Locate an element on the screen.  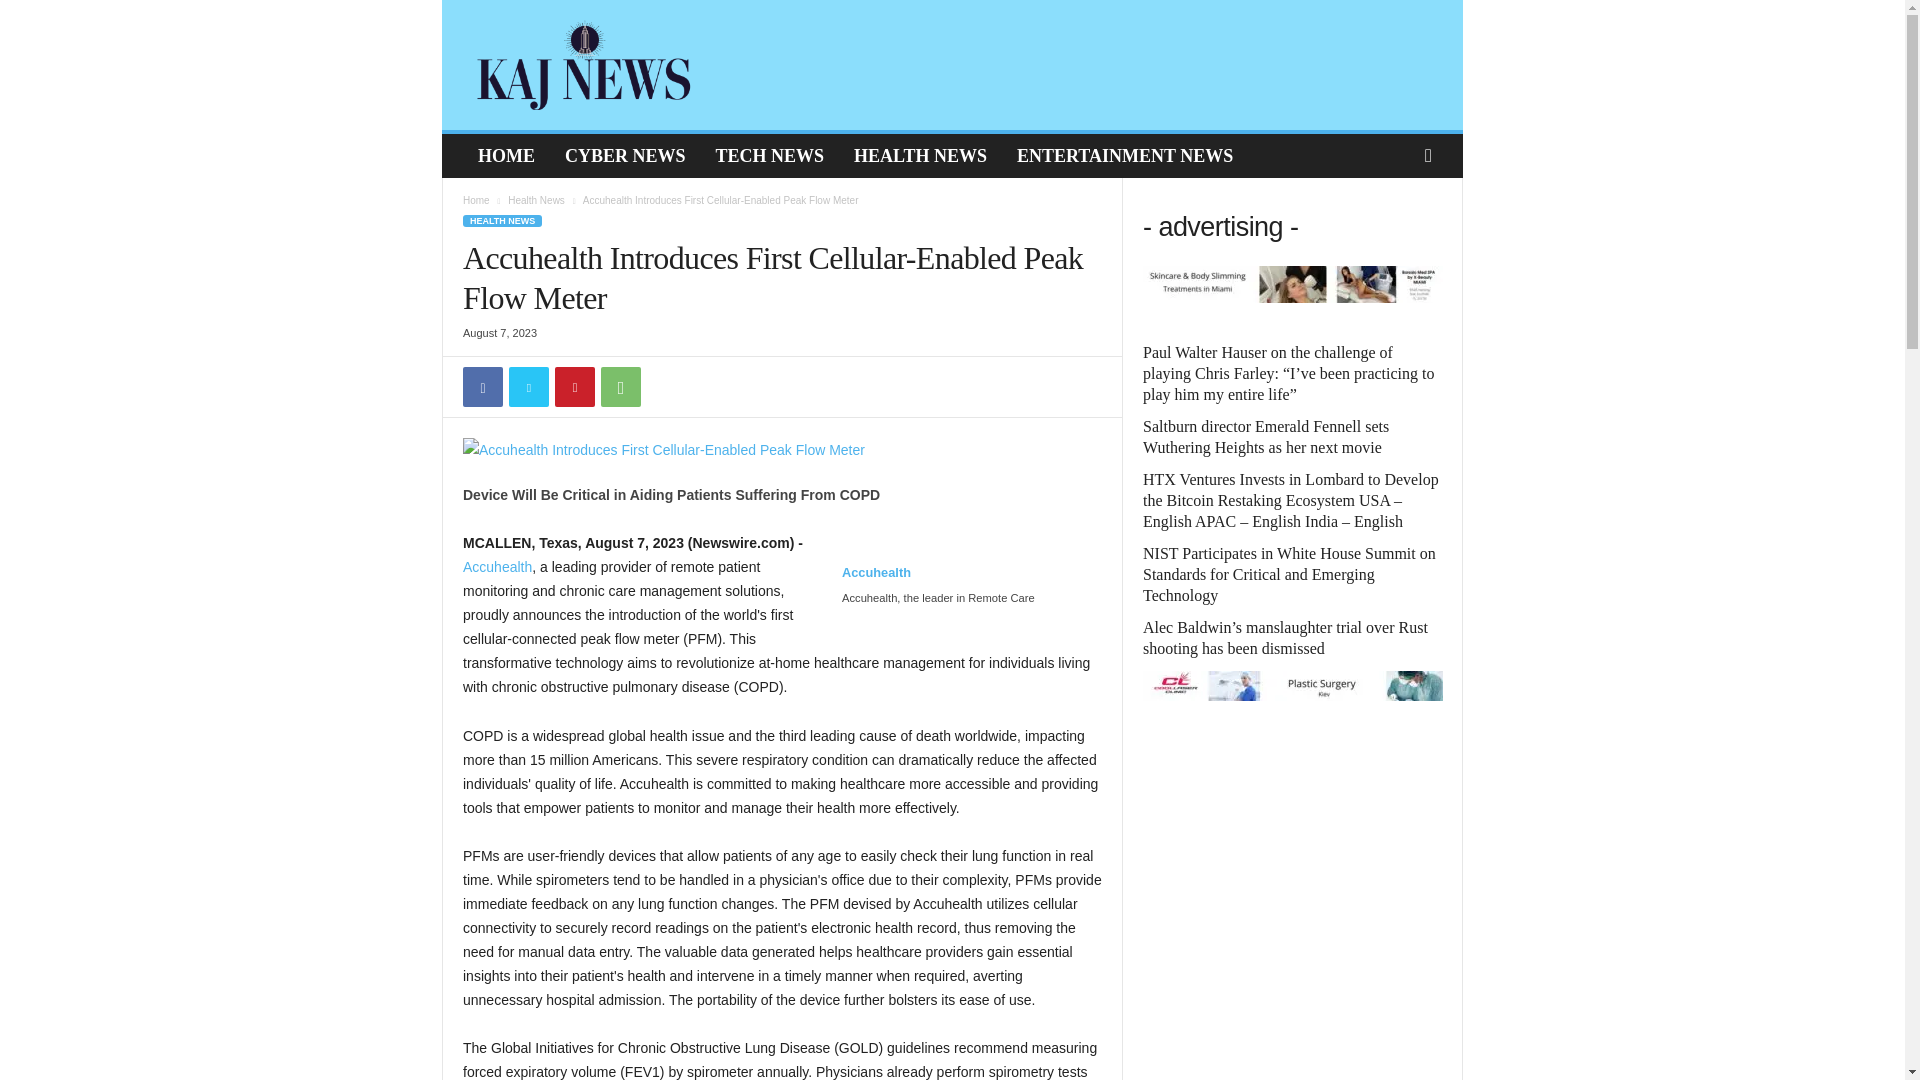
Accuhealth is located at coordinates (876, 583).